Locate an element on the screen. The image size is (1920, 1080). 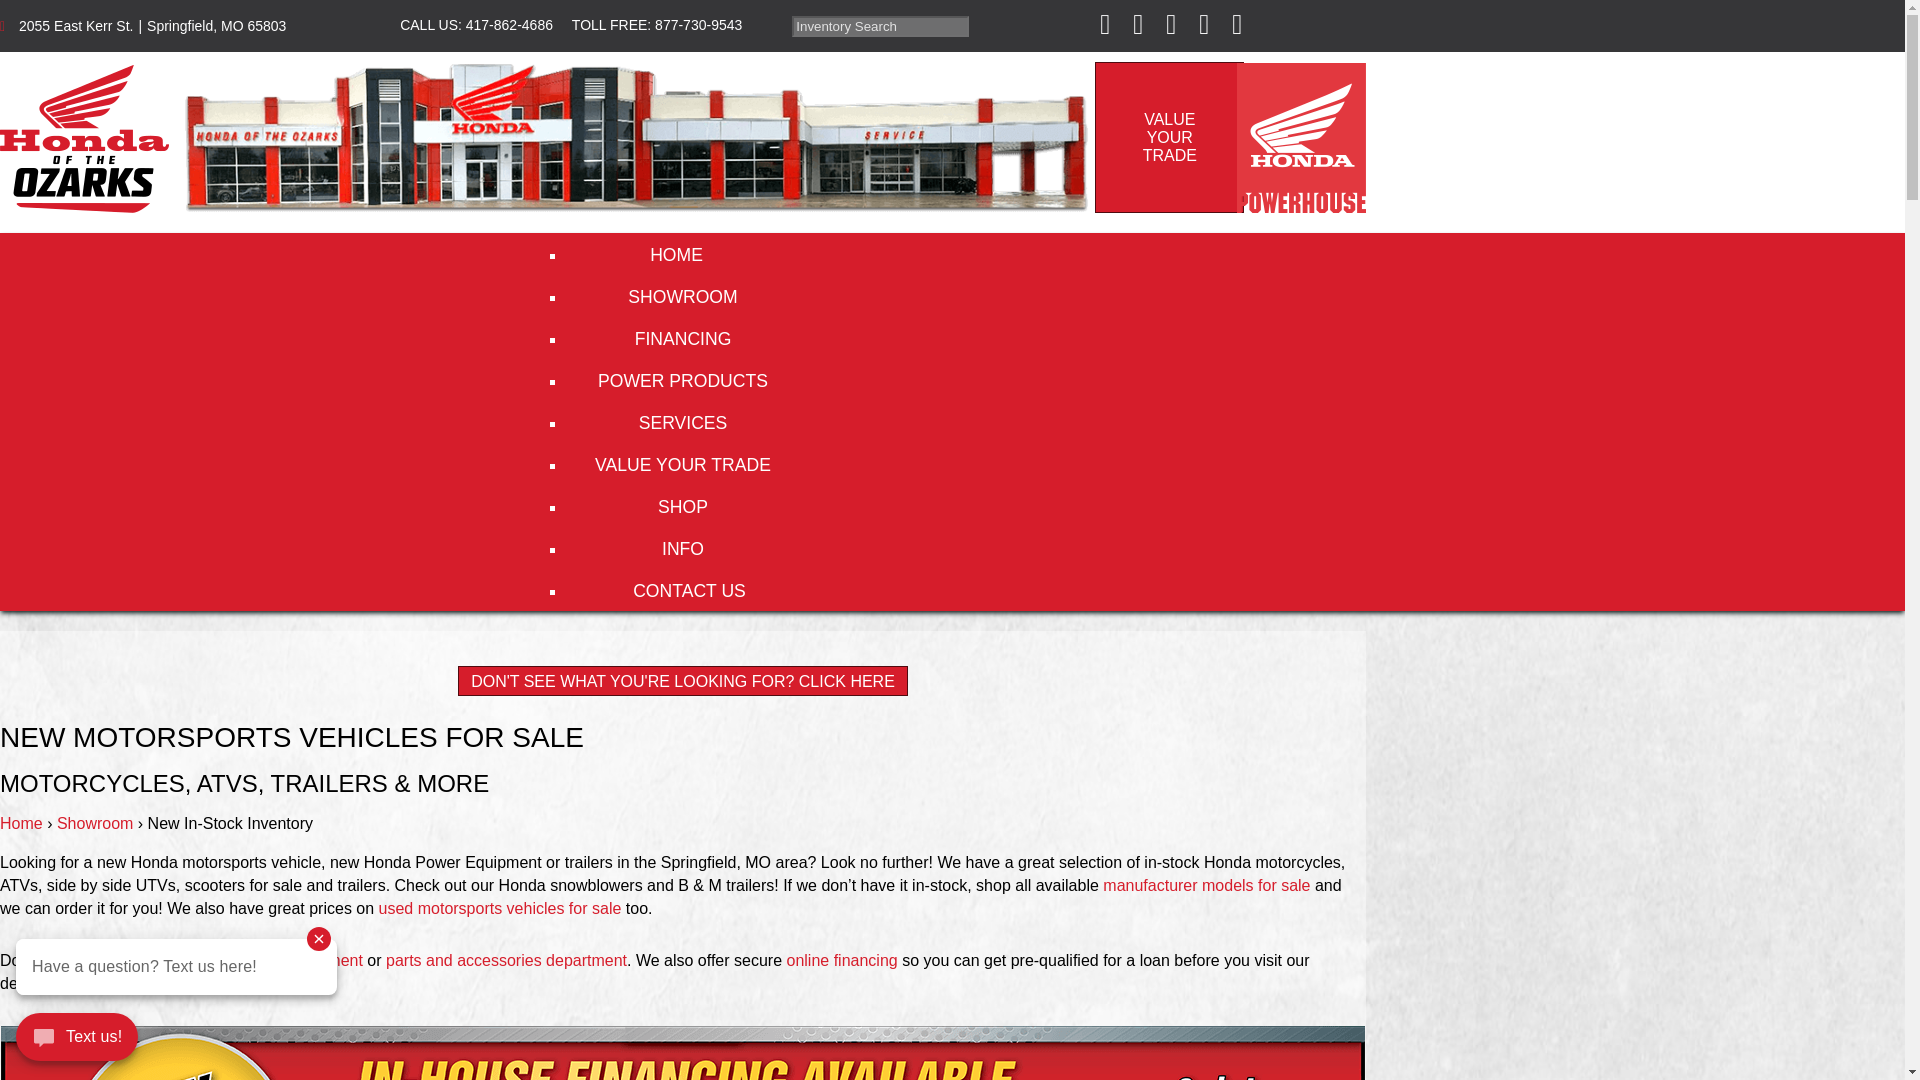
877-730-9543 is located at coordinates (512, 25).